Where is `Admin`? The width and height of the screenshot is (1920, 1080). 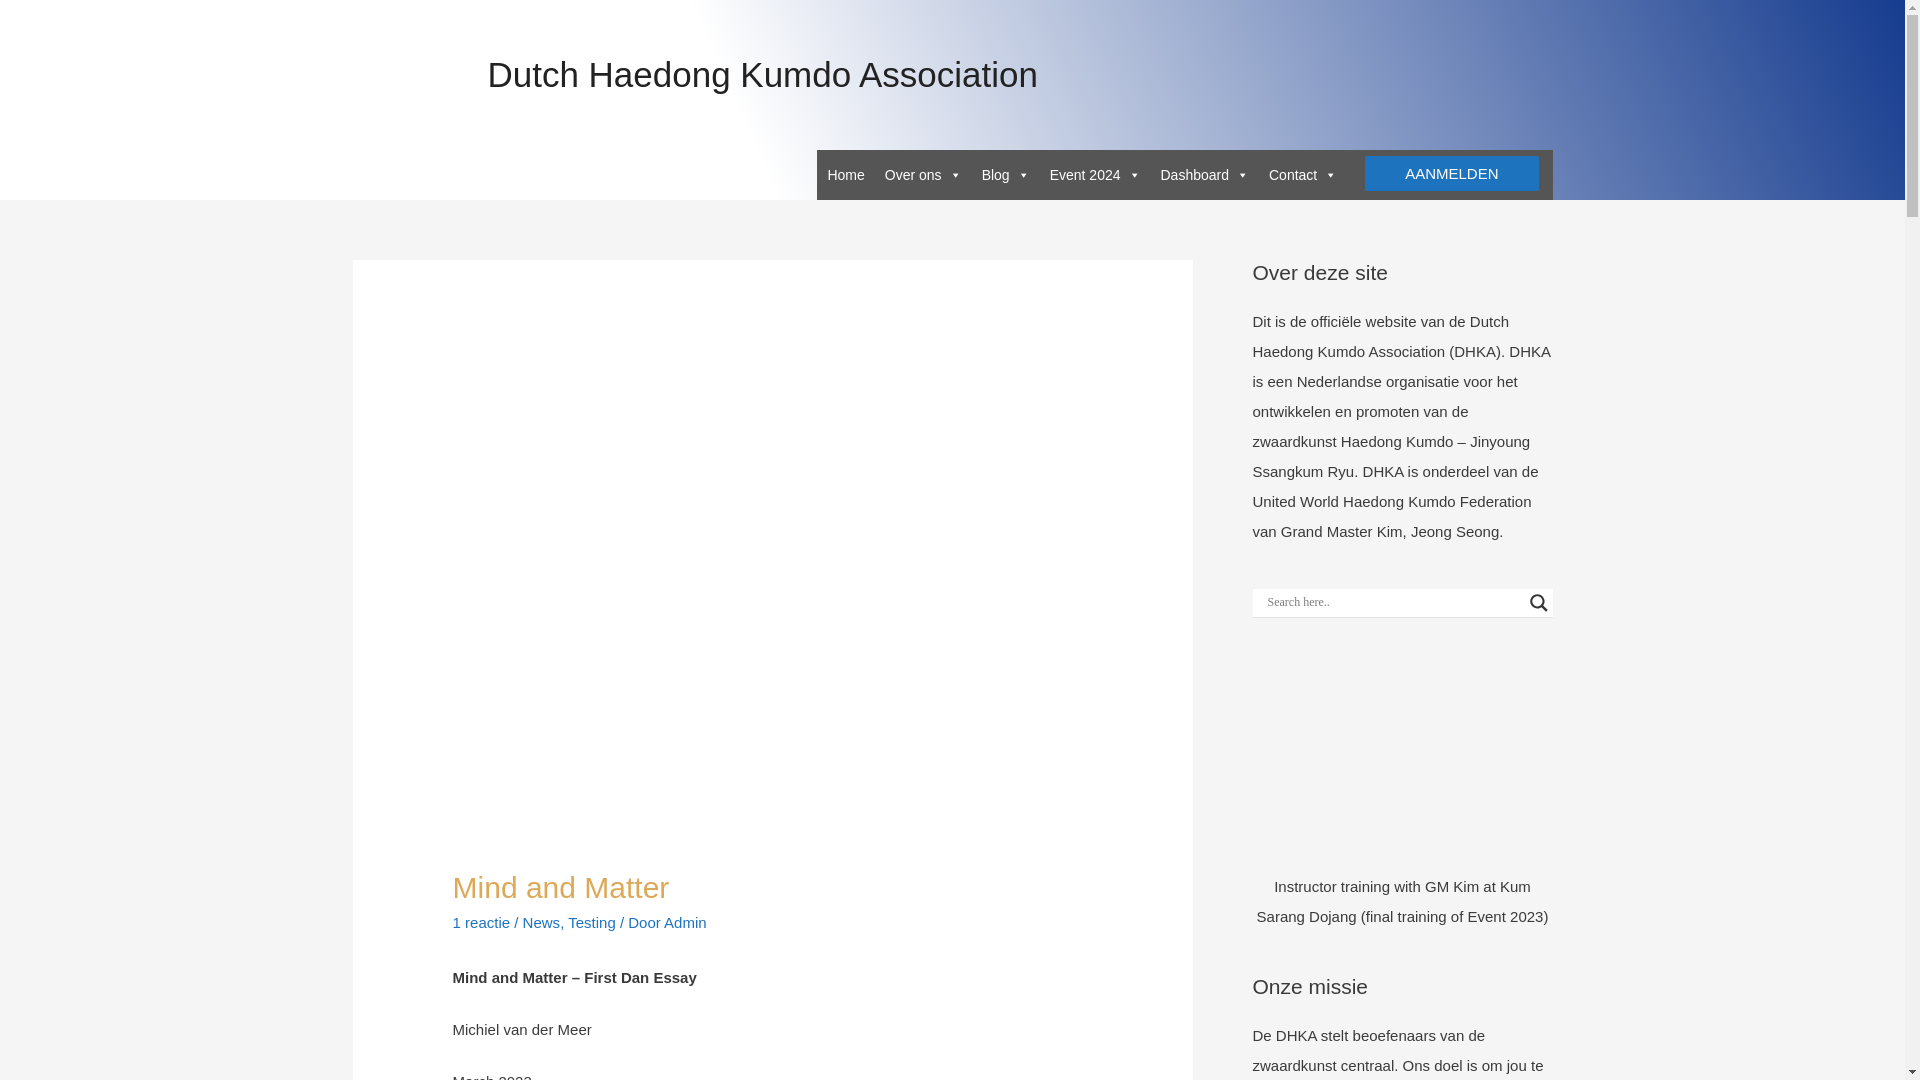 Admin is located at coordinates (685, 922).